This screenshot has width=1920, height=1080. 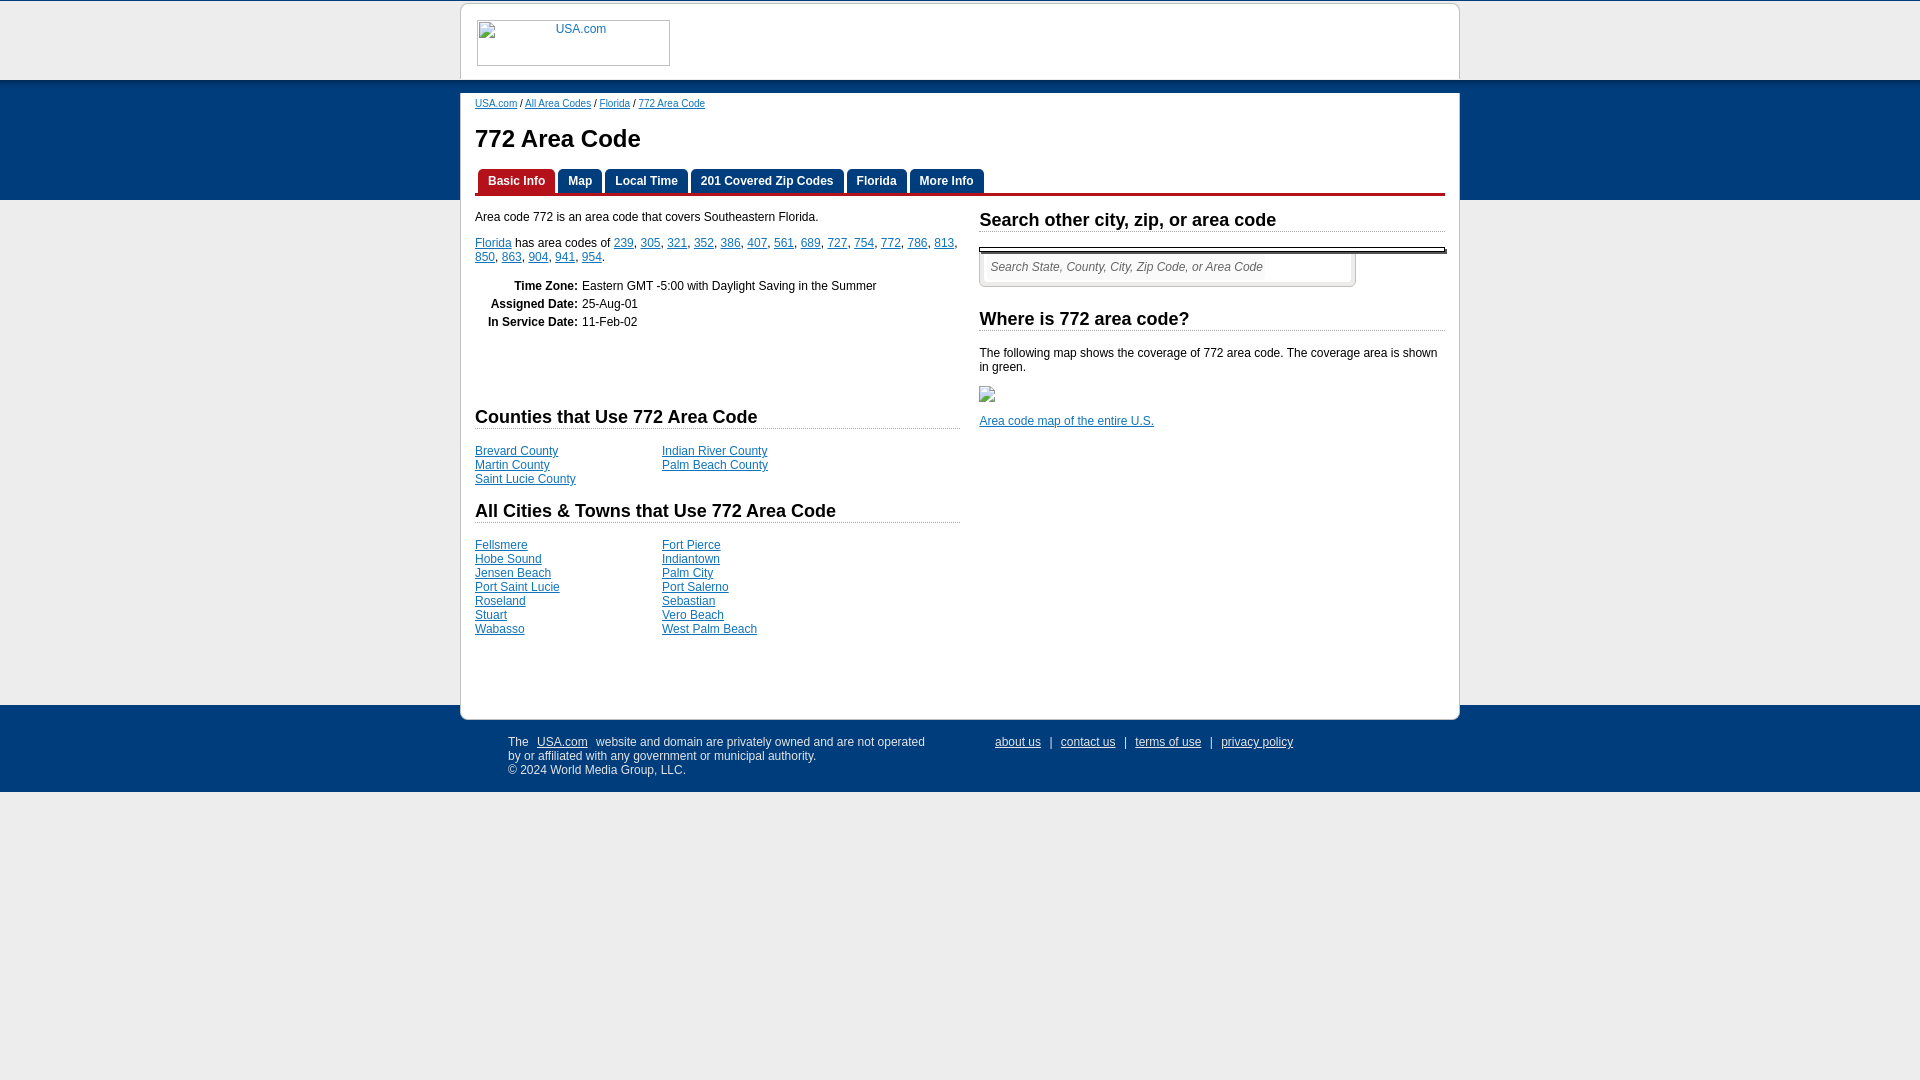 What do you see at coordinates (592, 256) in the screenshot?
I see `954` at bounding box center [592, 256].